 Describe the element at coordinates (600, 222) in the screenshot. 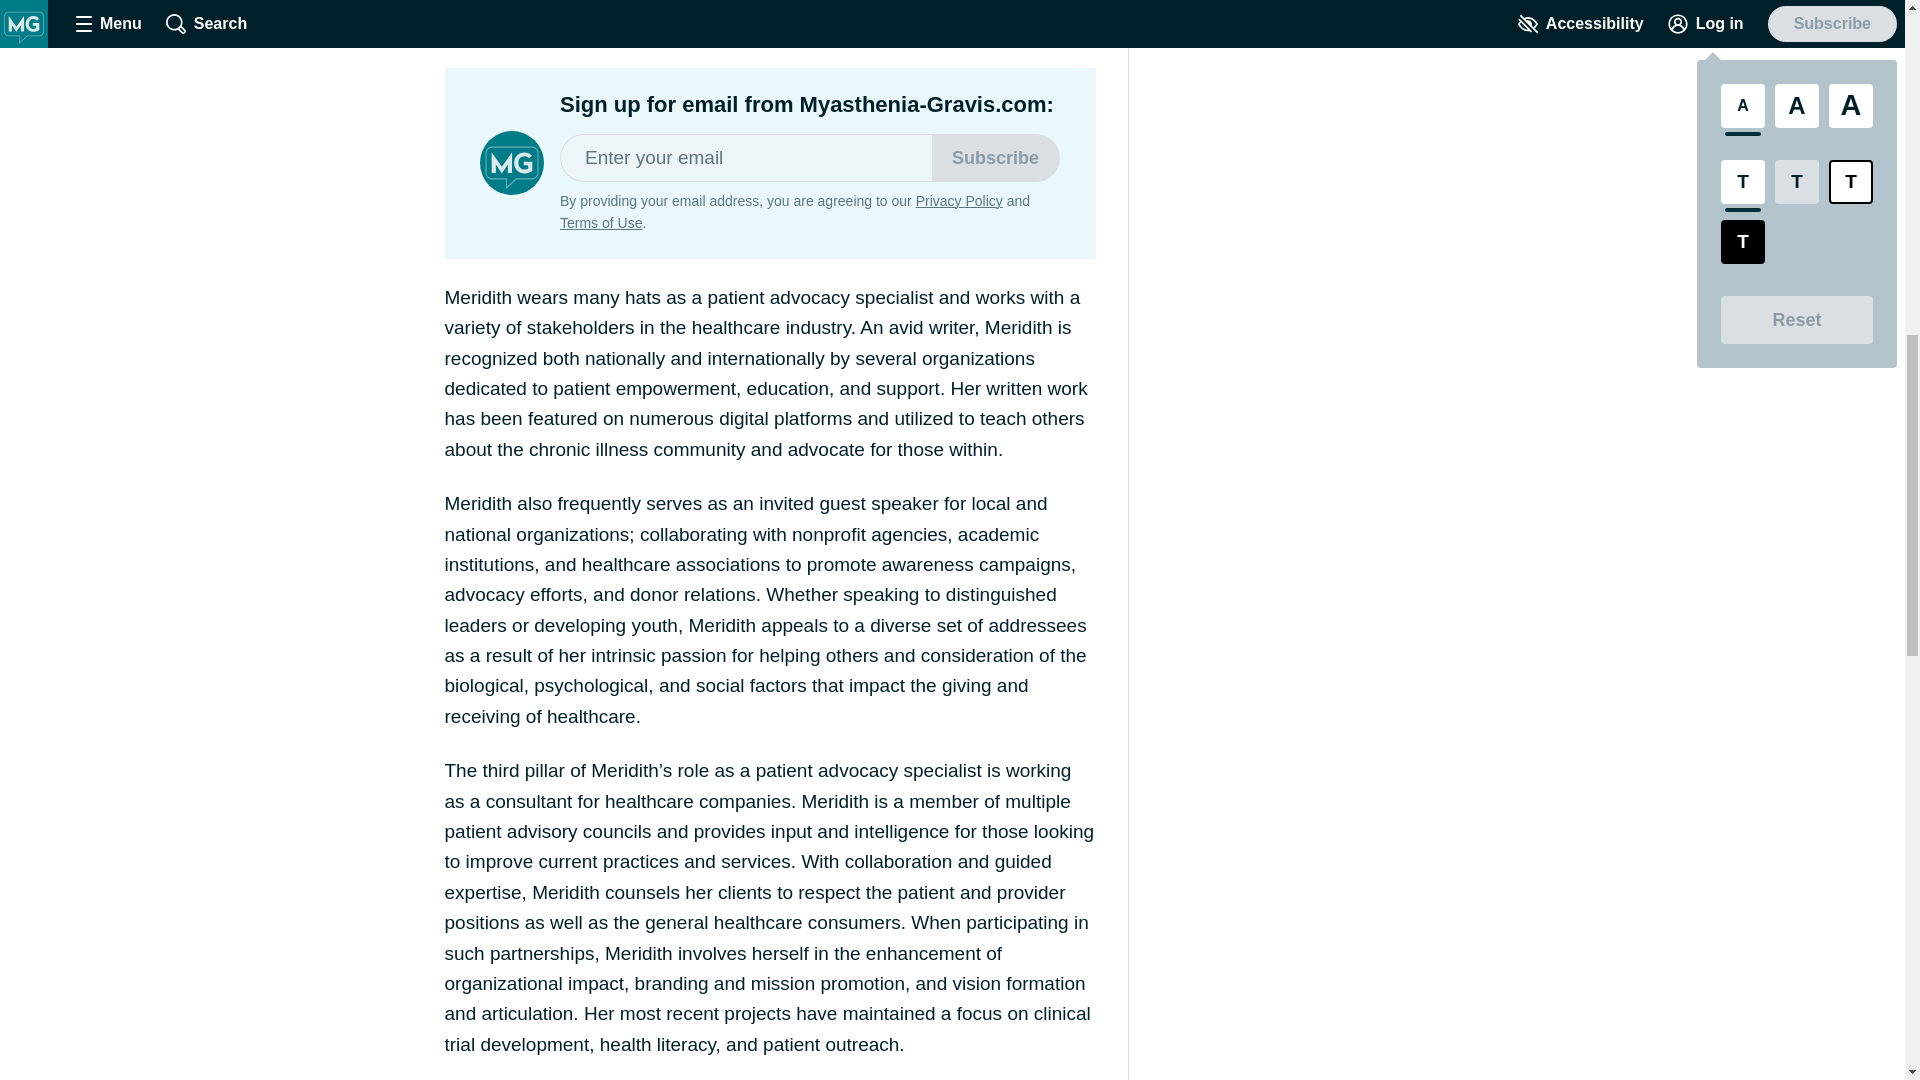

I see `Terms of Use` at that location.